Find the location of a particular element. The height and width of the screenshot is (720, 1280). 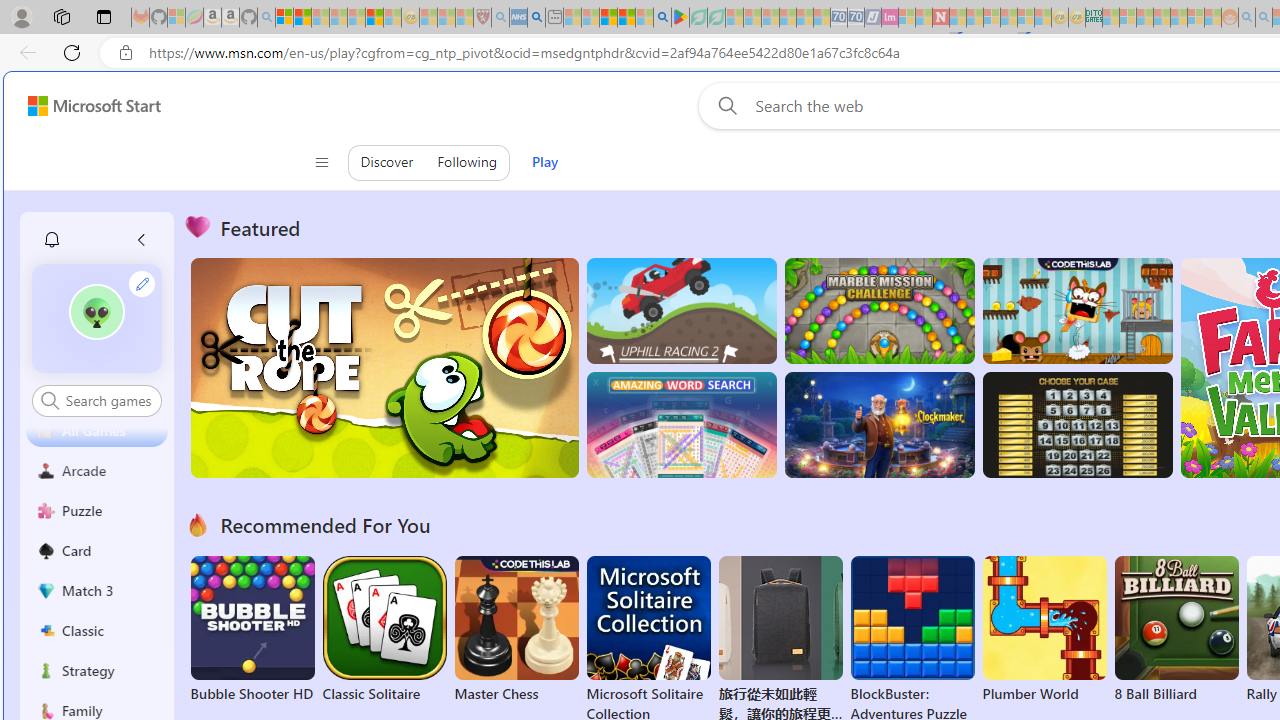

Clockmaker is located at coordinates (879, 425).